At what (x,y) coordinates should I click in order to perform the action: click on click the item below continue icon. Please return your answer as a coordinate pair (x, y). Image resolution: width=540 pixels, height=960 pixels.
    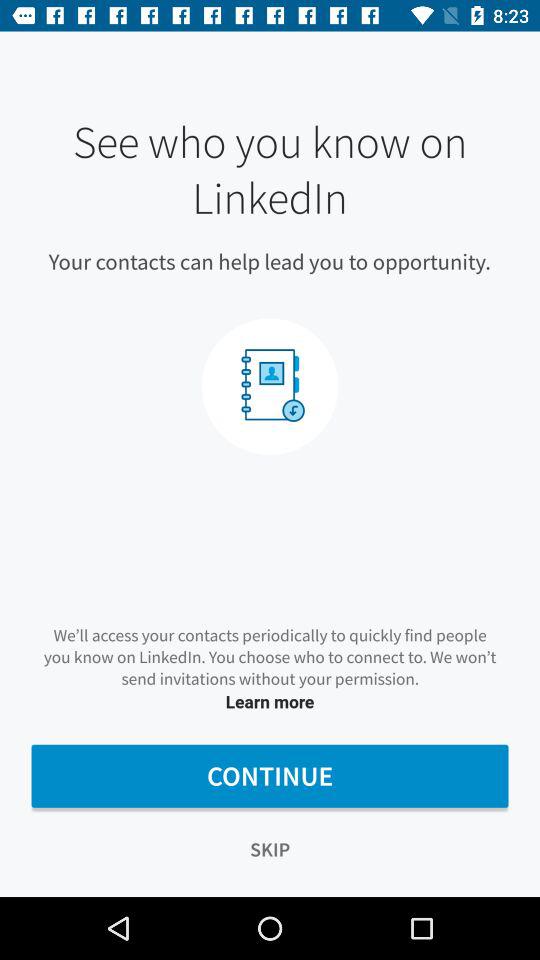
    Looking at the image, I should click on (270, 850).